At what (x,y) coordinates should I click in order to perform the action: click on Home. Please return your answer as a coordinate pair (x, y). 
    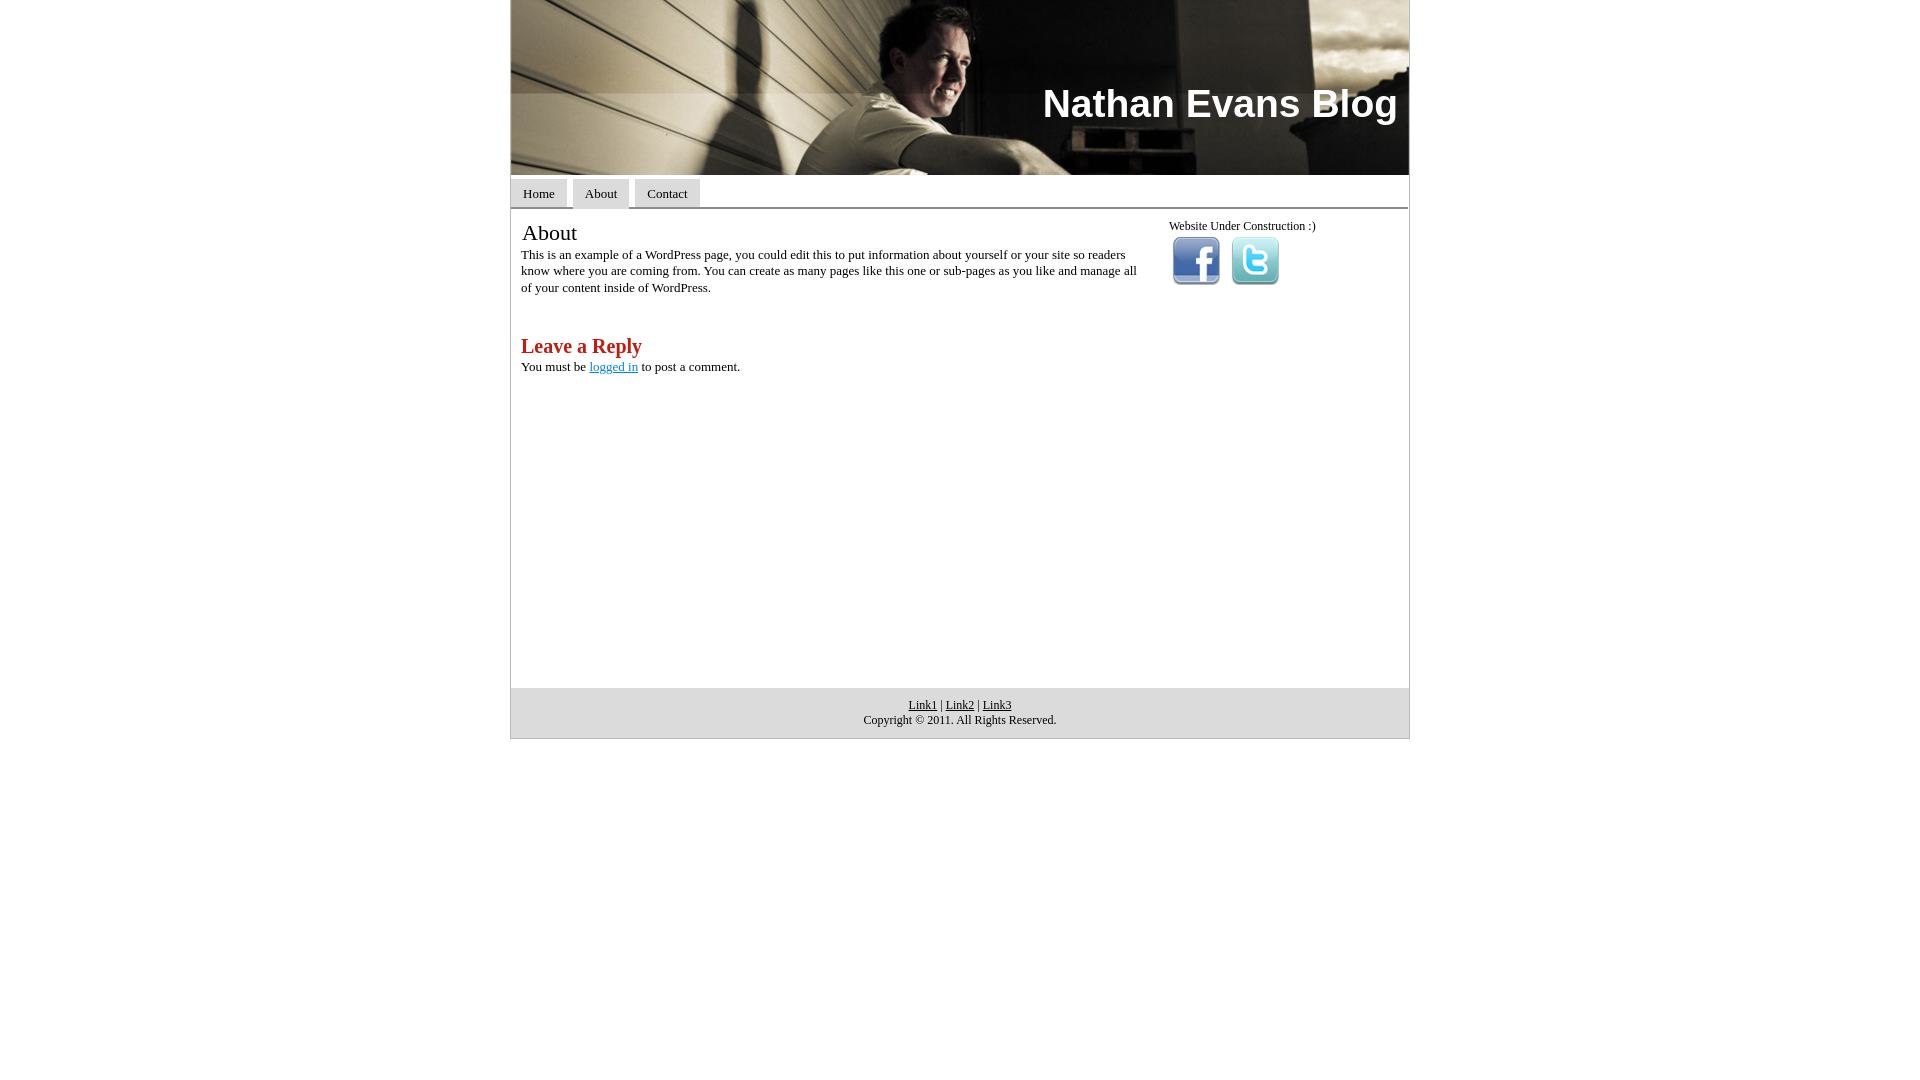
    Looking at the image, I should click on (539, 194).